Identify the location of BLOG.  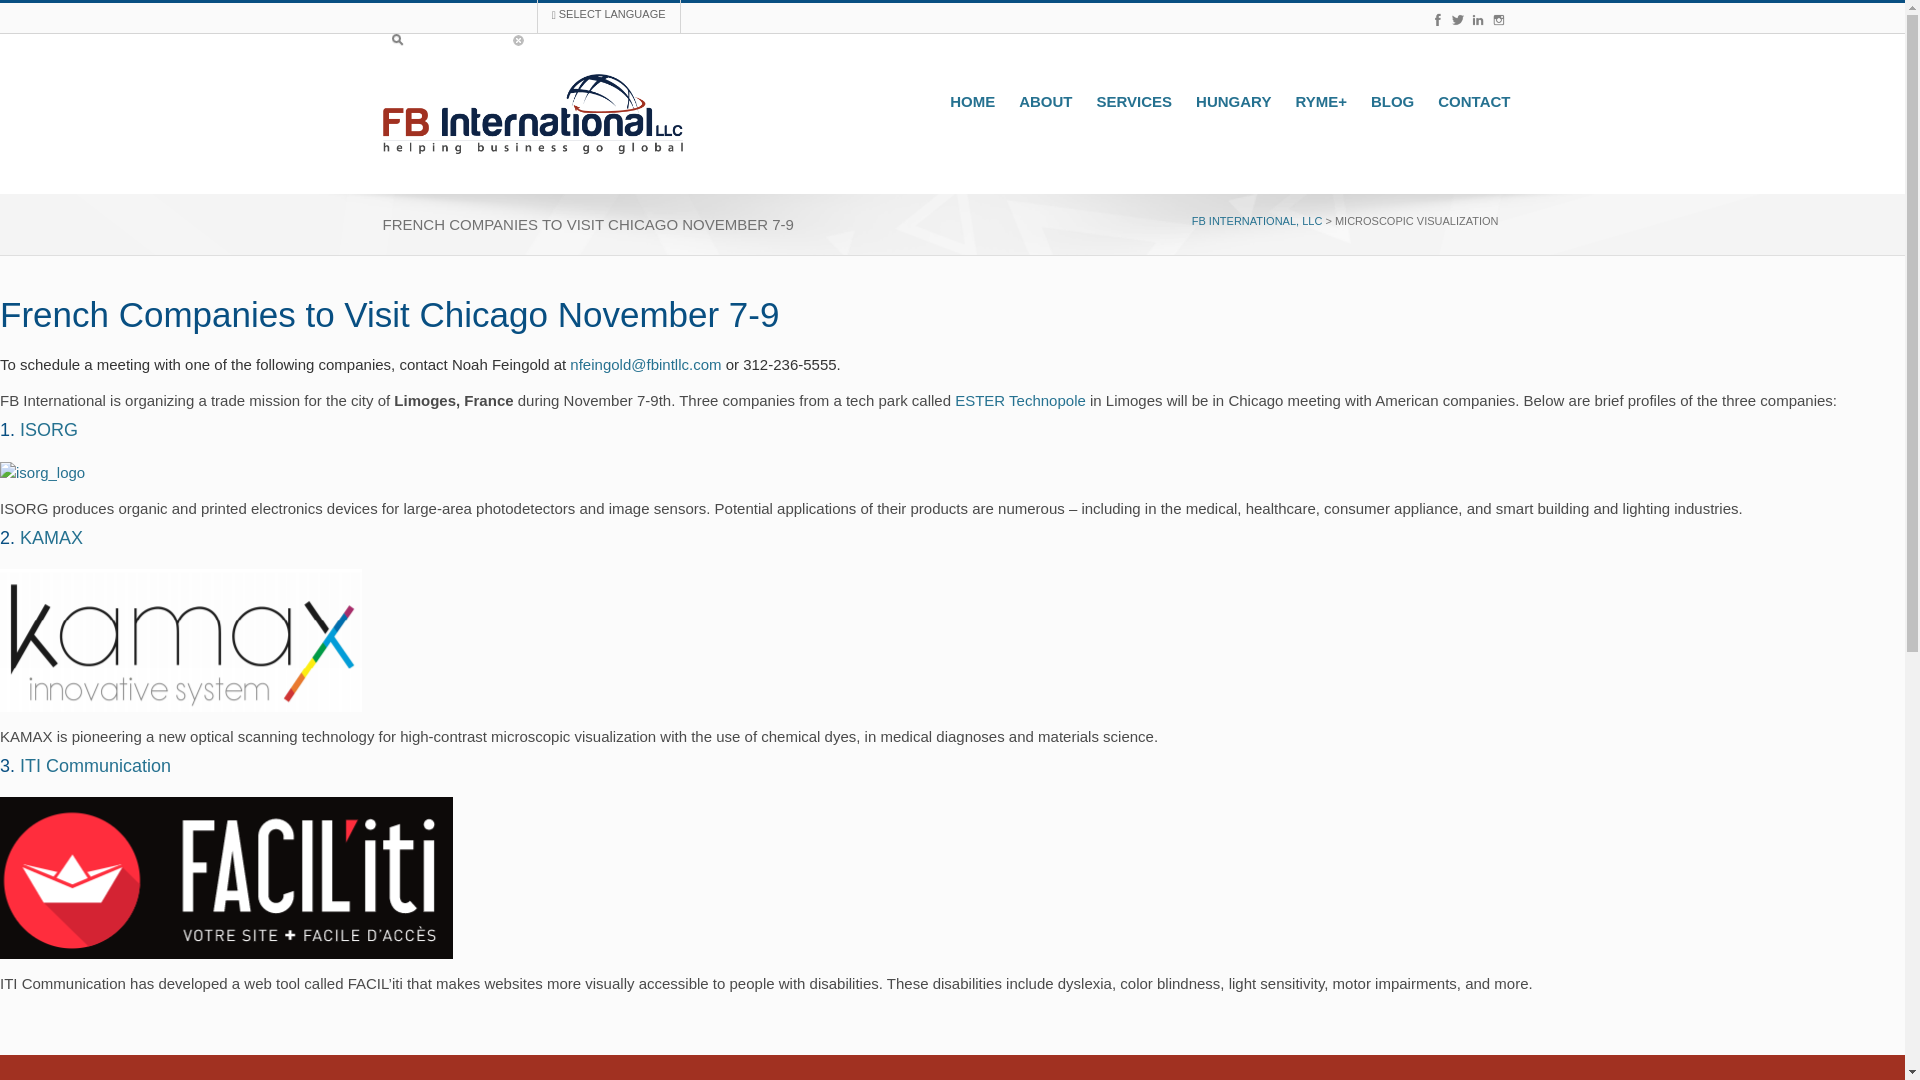
(1392, 100).